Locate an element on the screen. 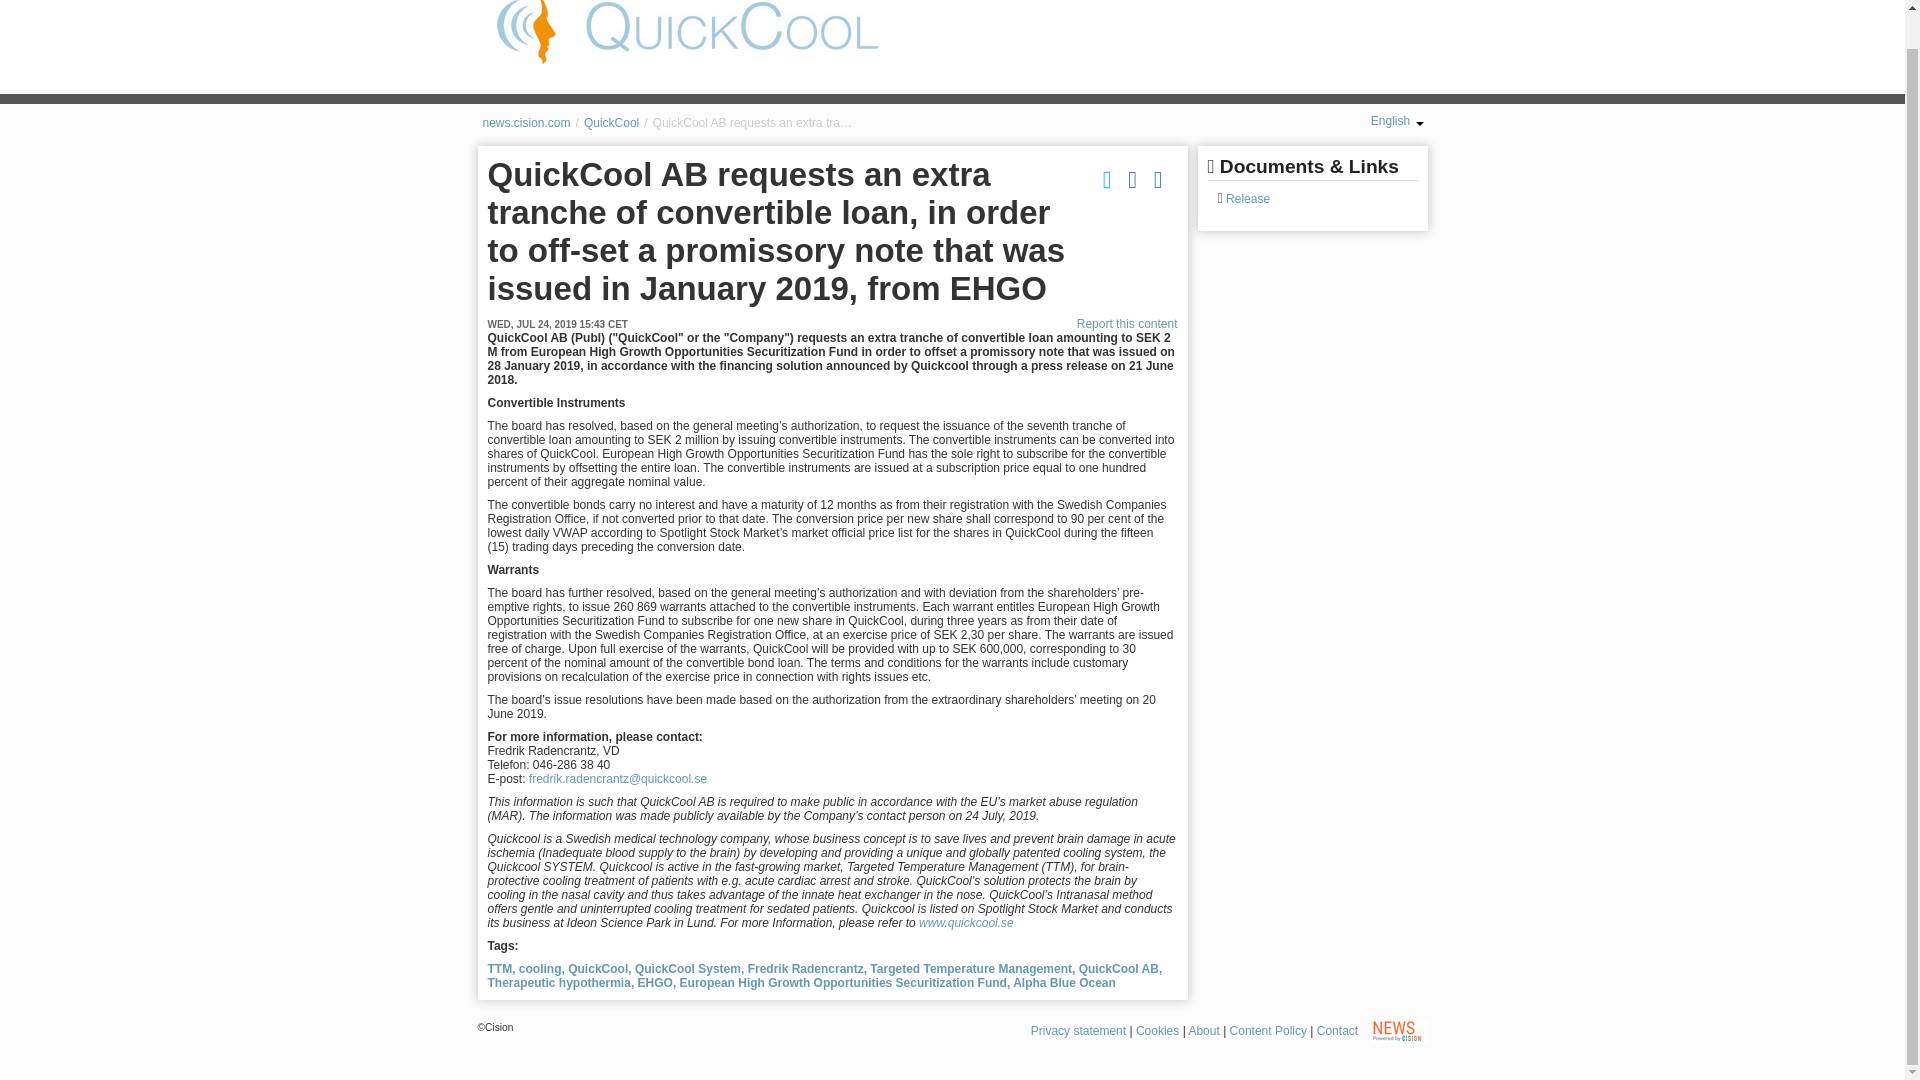  Therapeutic hypothermia is located at coordinates (561, 983).